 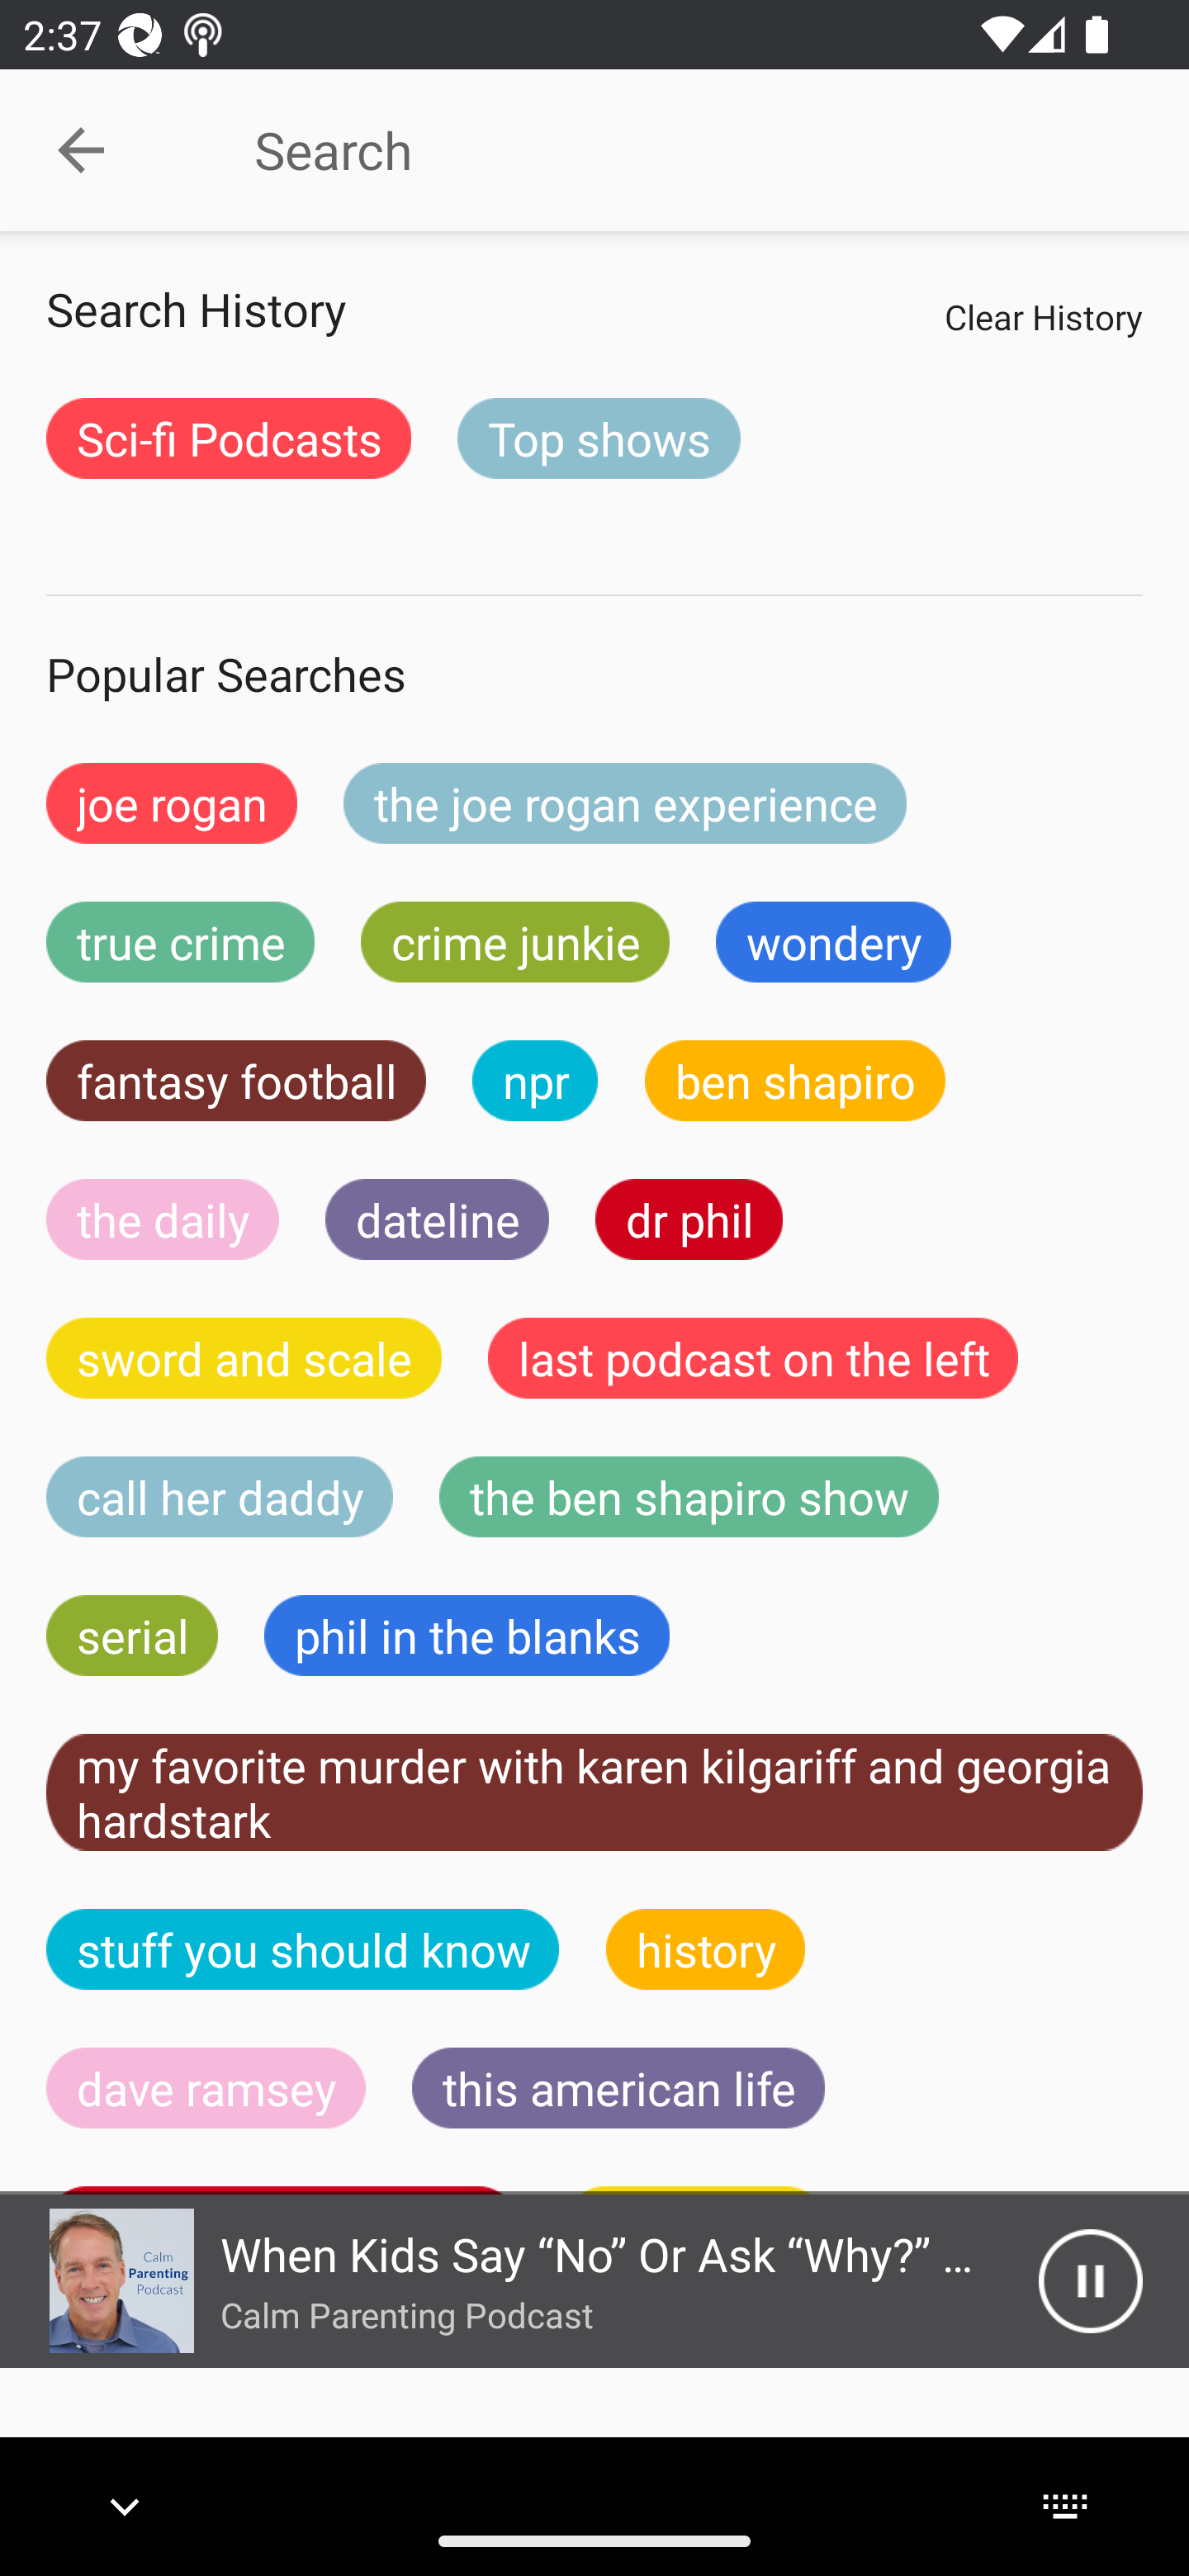 I want to click on this american life, so click(x=618, y=2087).